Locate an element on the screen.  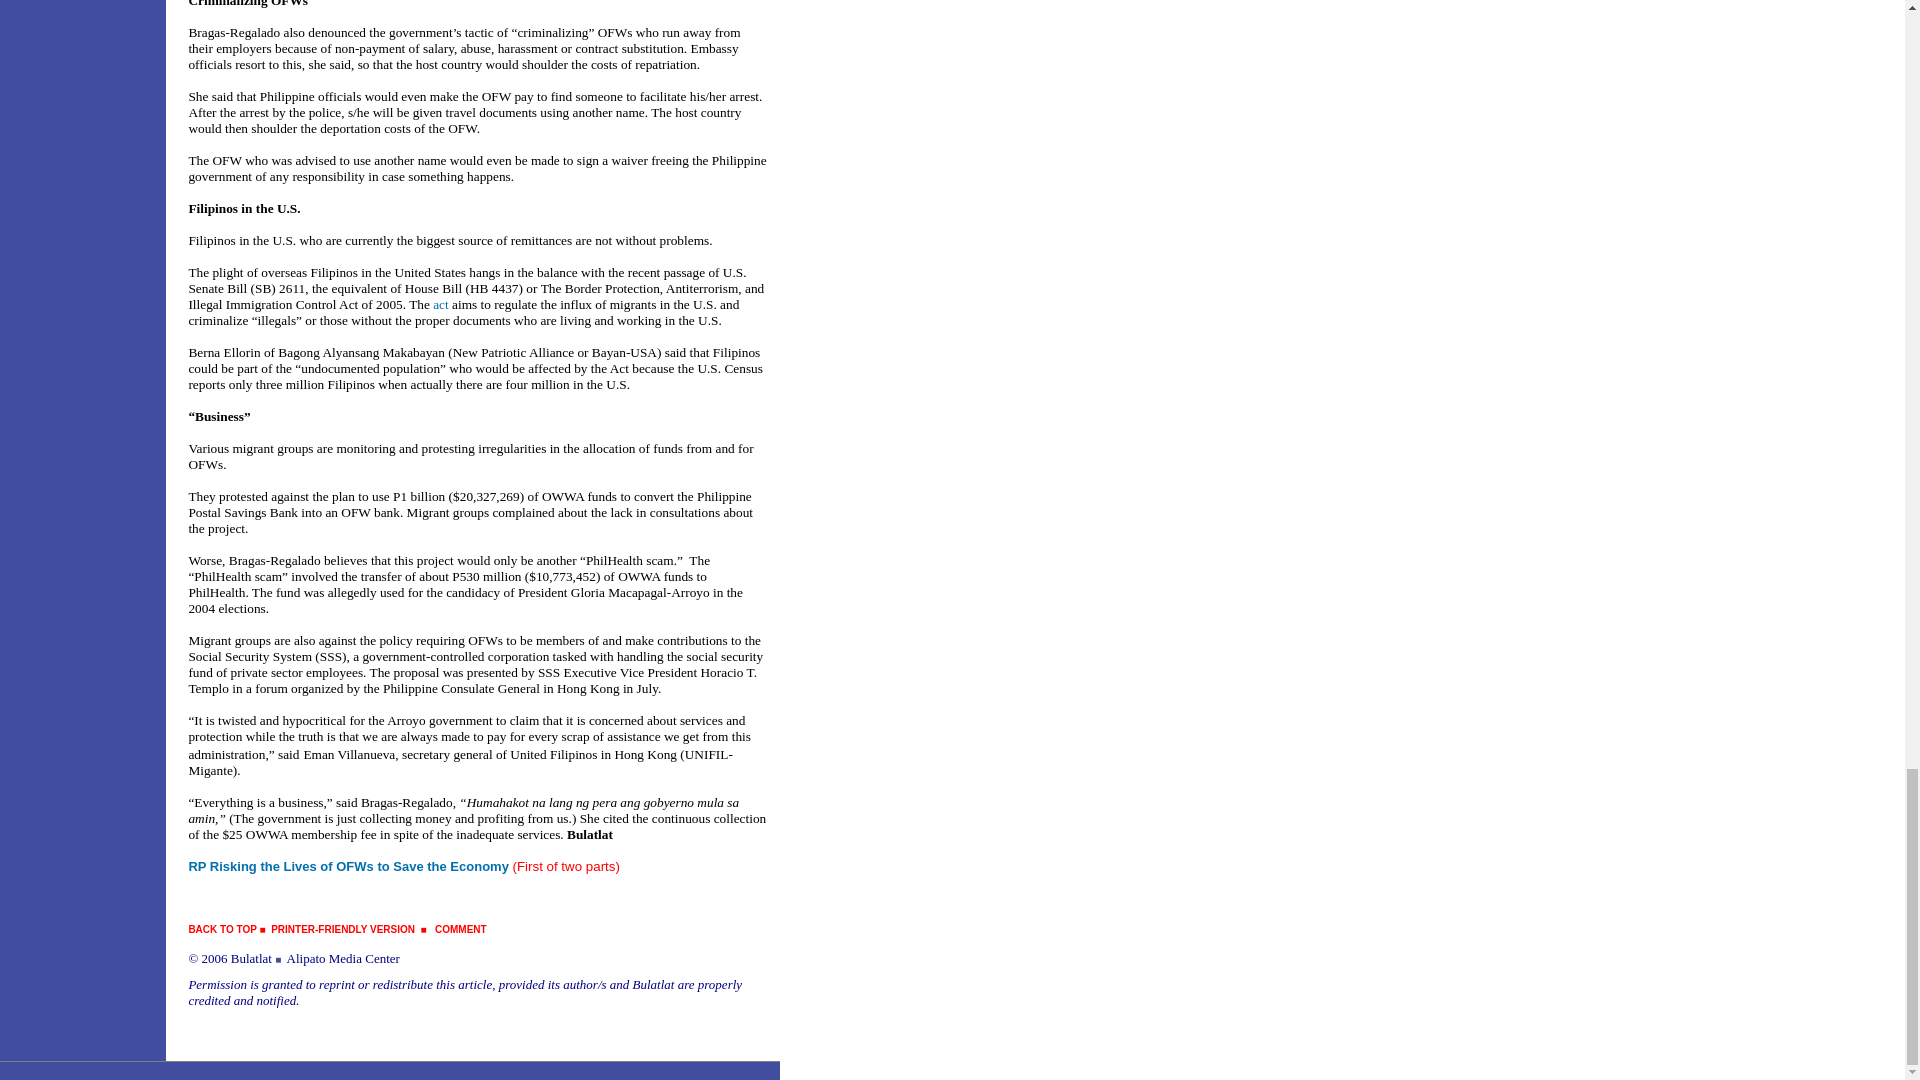
act is located at coordinates (441, 304).